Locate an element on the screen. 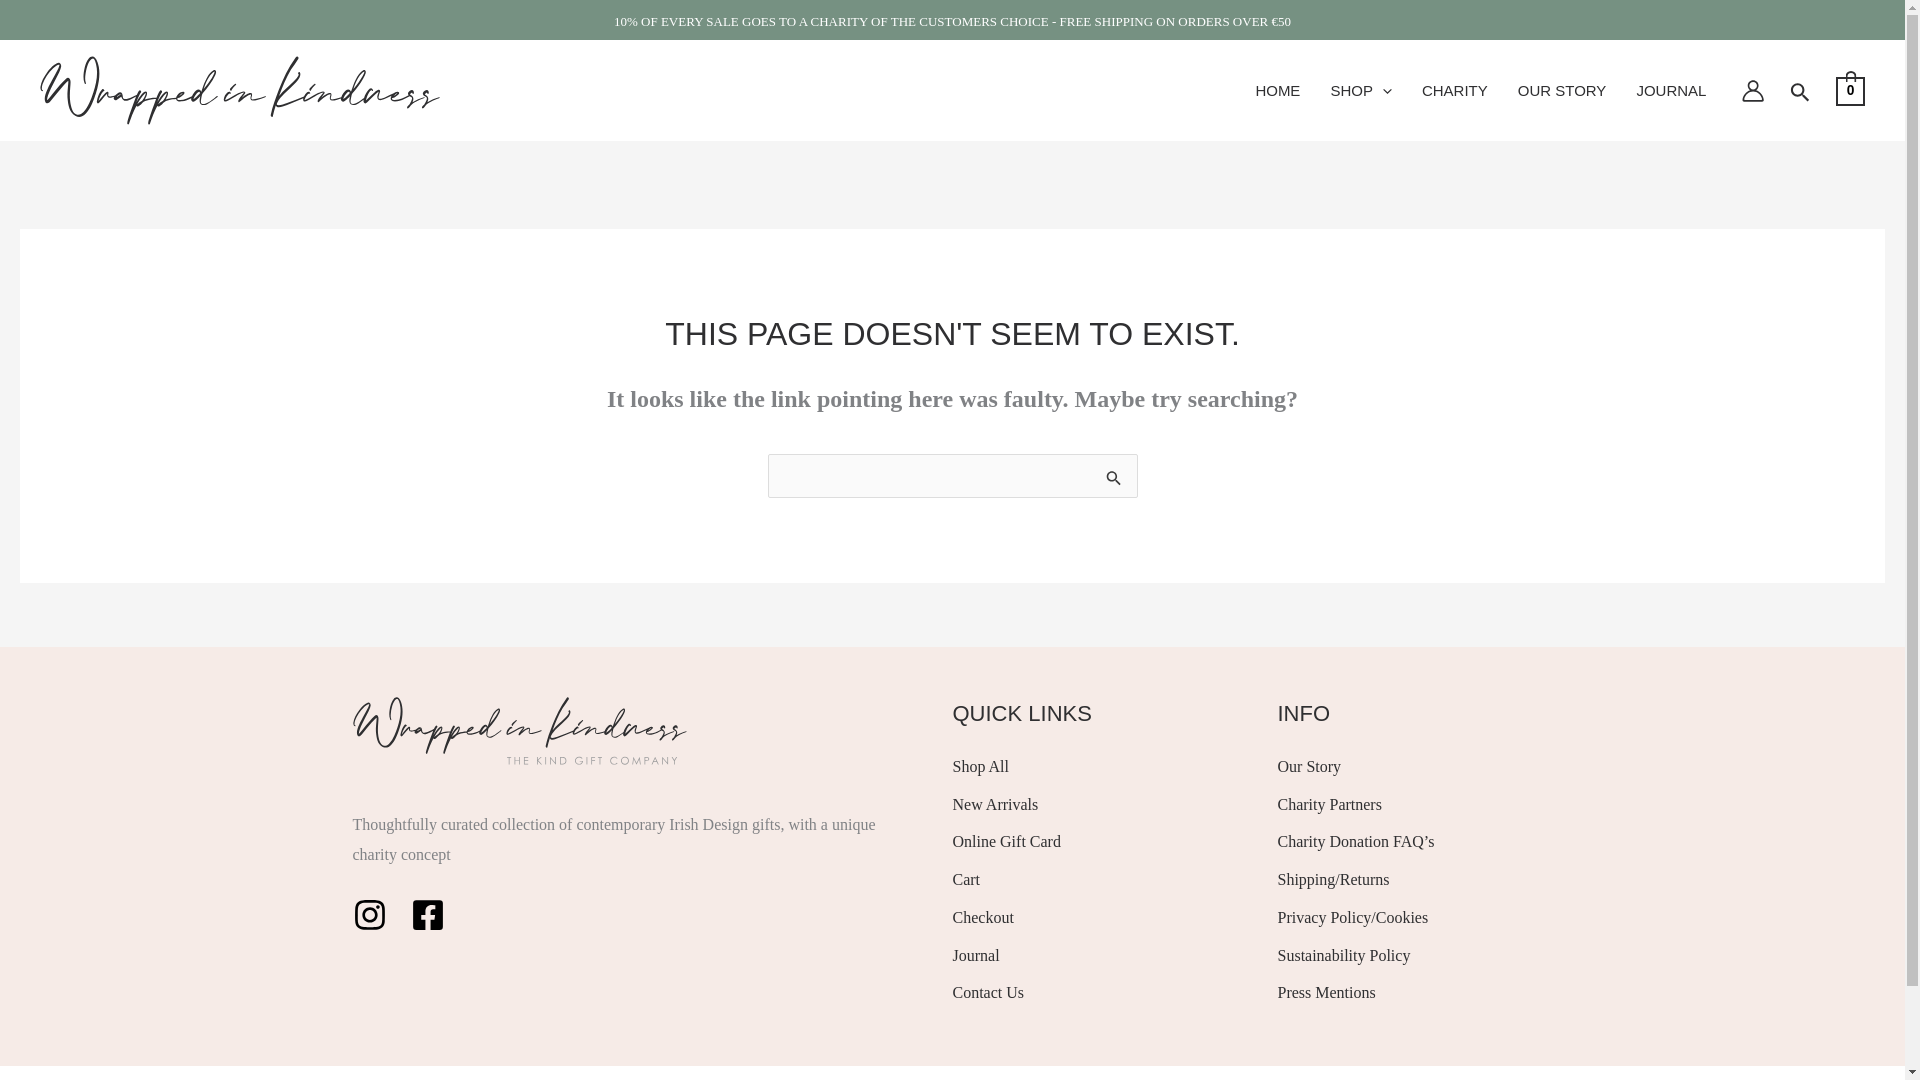  JOURNAL is located at coordinates (1670, 91).